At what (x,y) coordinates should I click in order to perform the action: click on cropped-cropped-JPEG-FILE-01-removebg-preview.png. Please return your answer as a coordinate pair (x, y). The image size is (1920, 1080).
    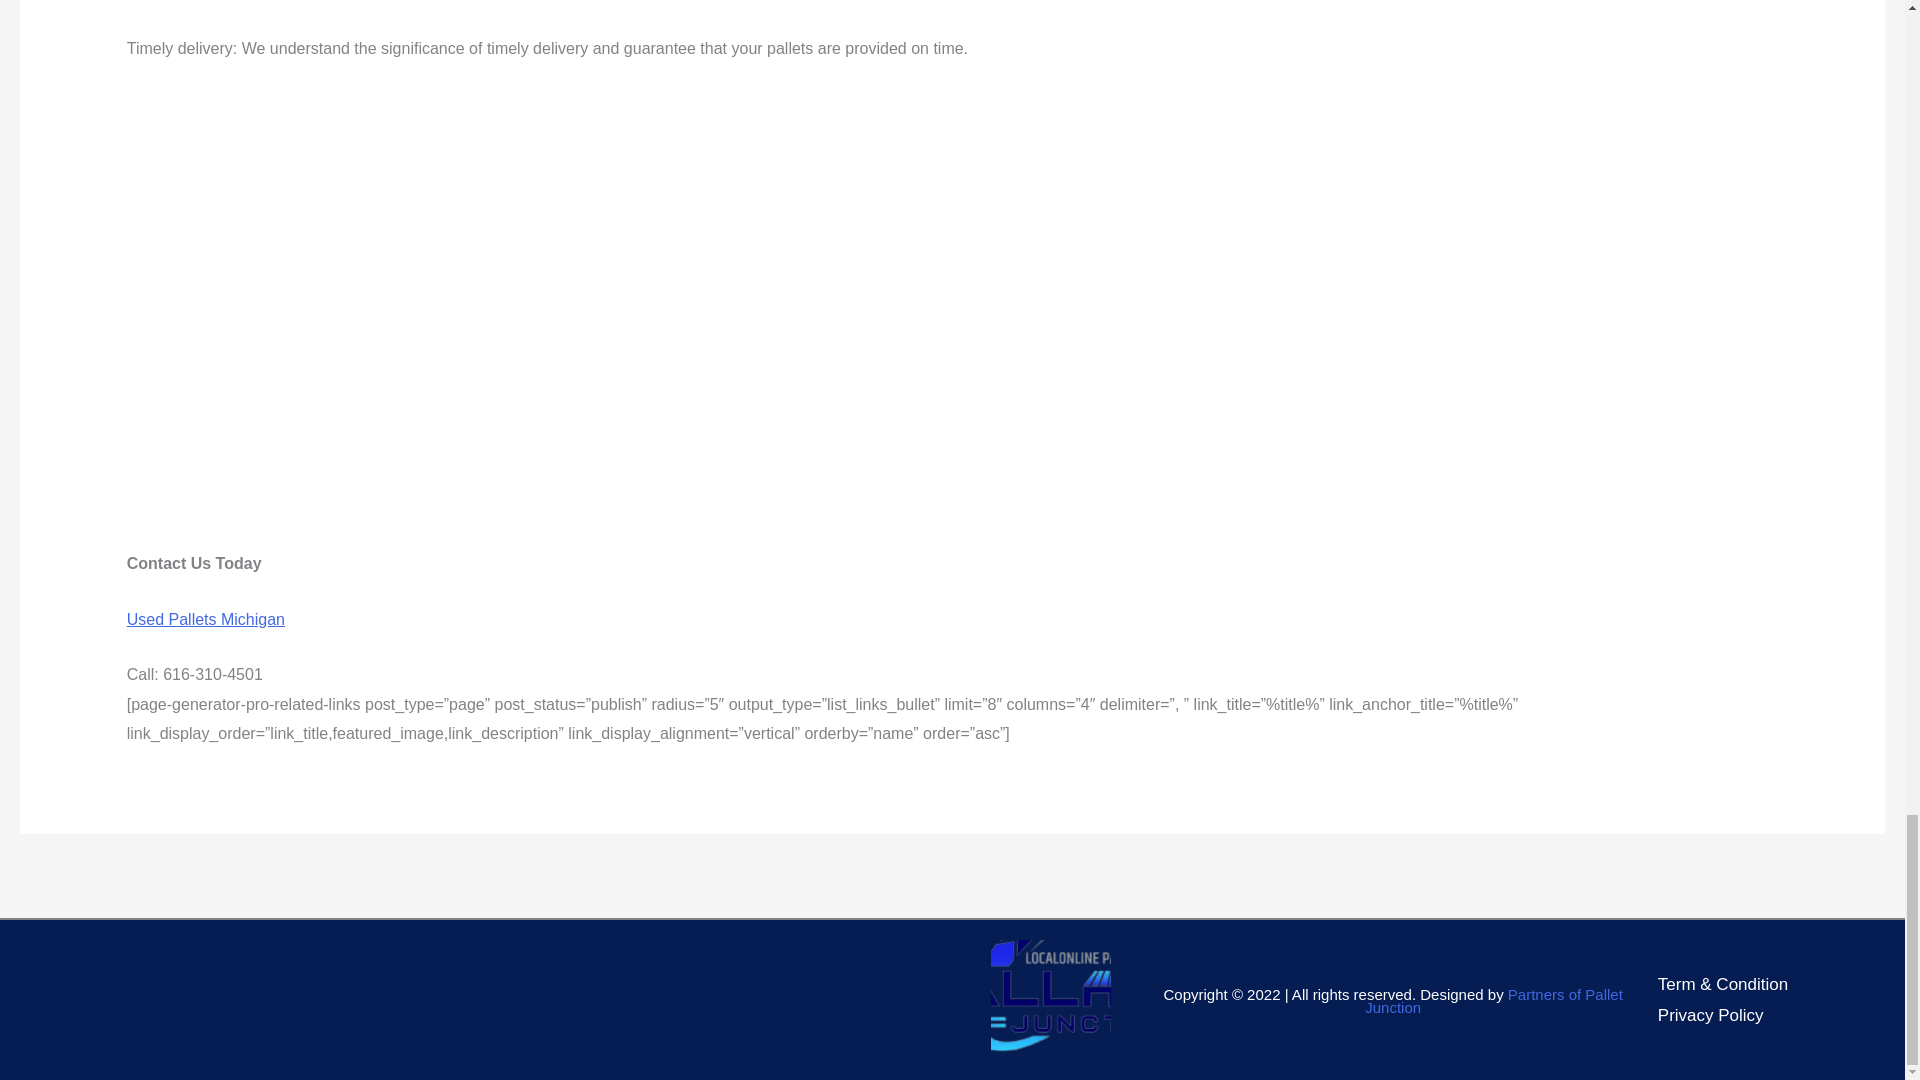
    Looking at the image, I should click on (1050, 999).